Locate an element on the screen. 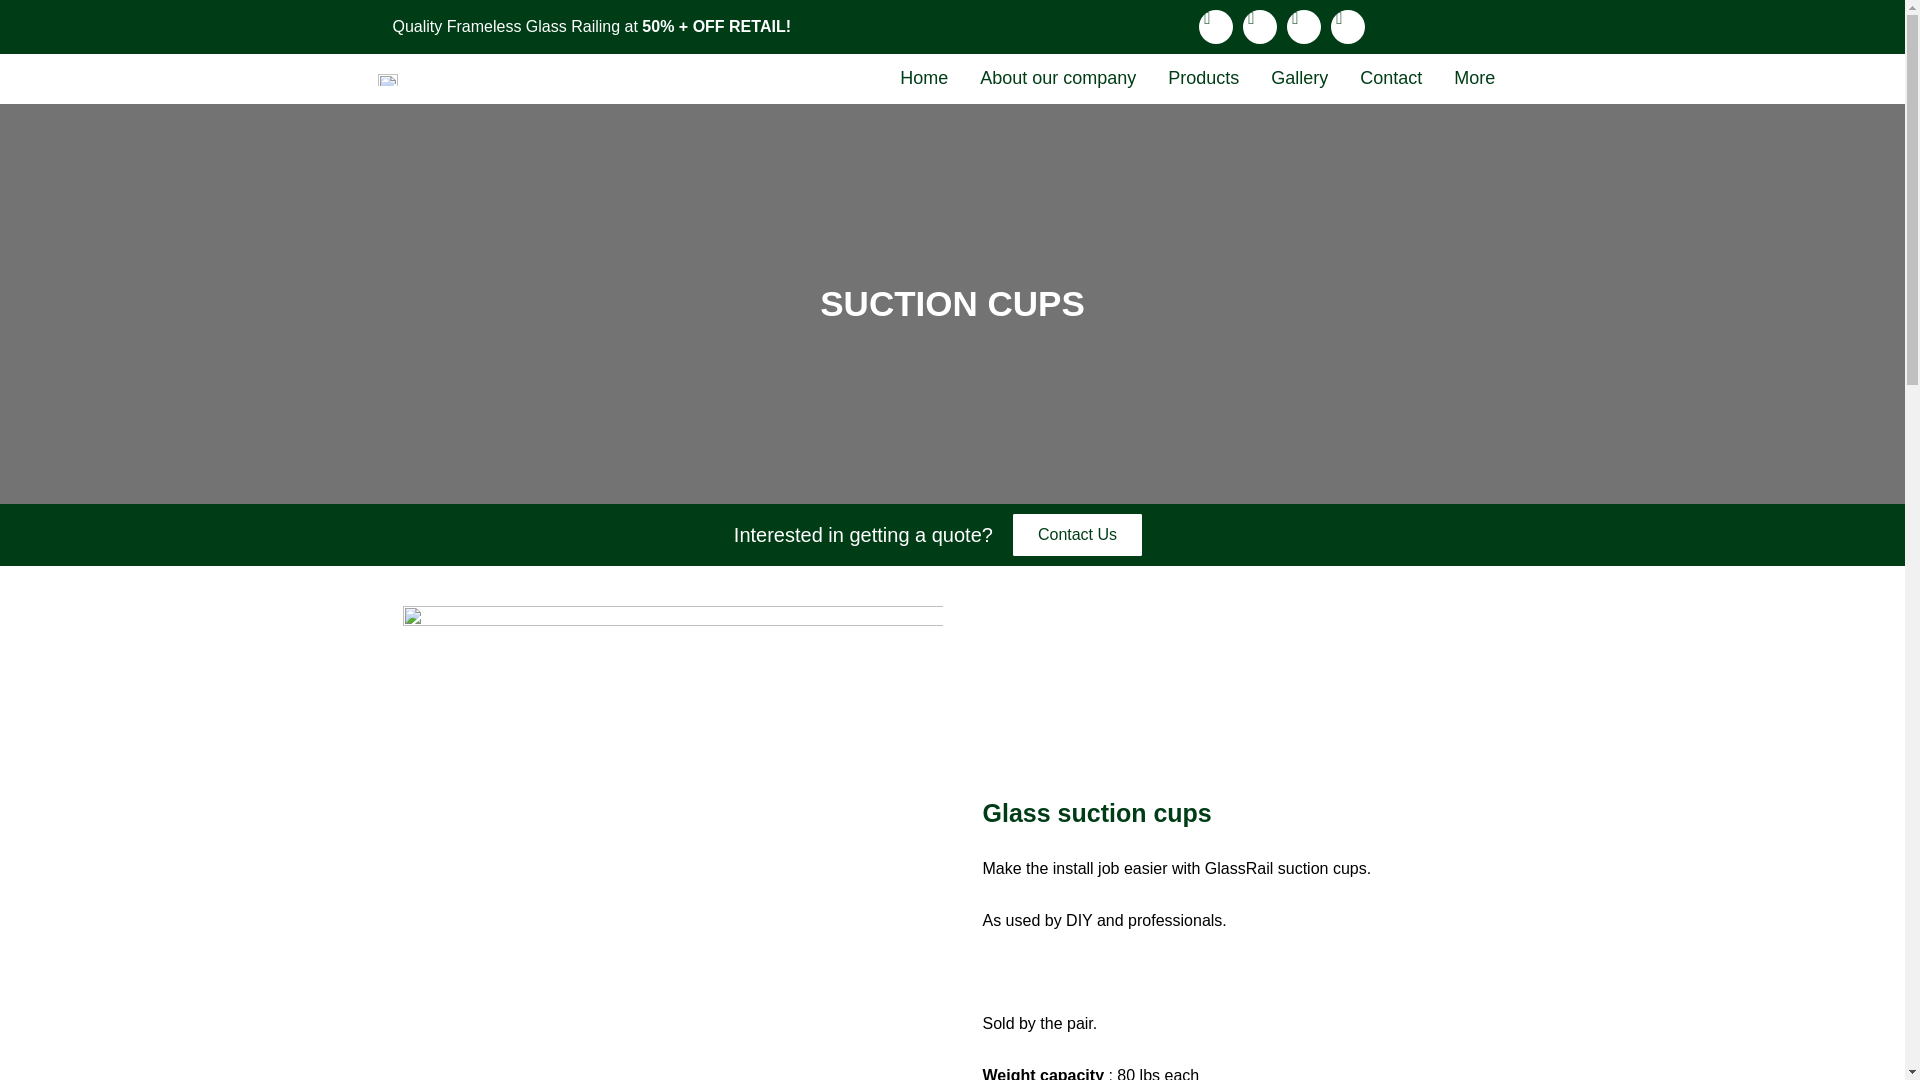  About our company is located at coordinates (1058, 78).